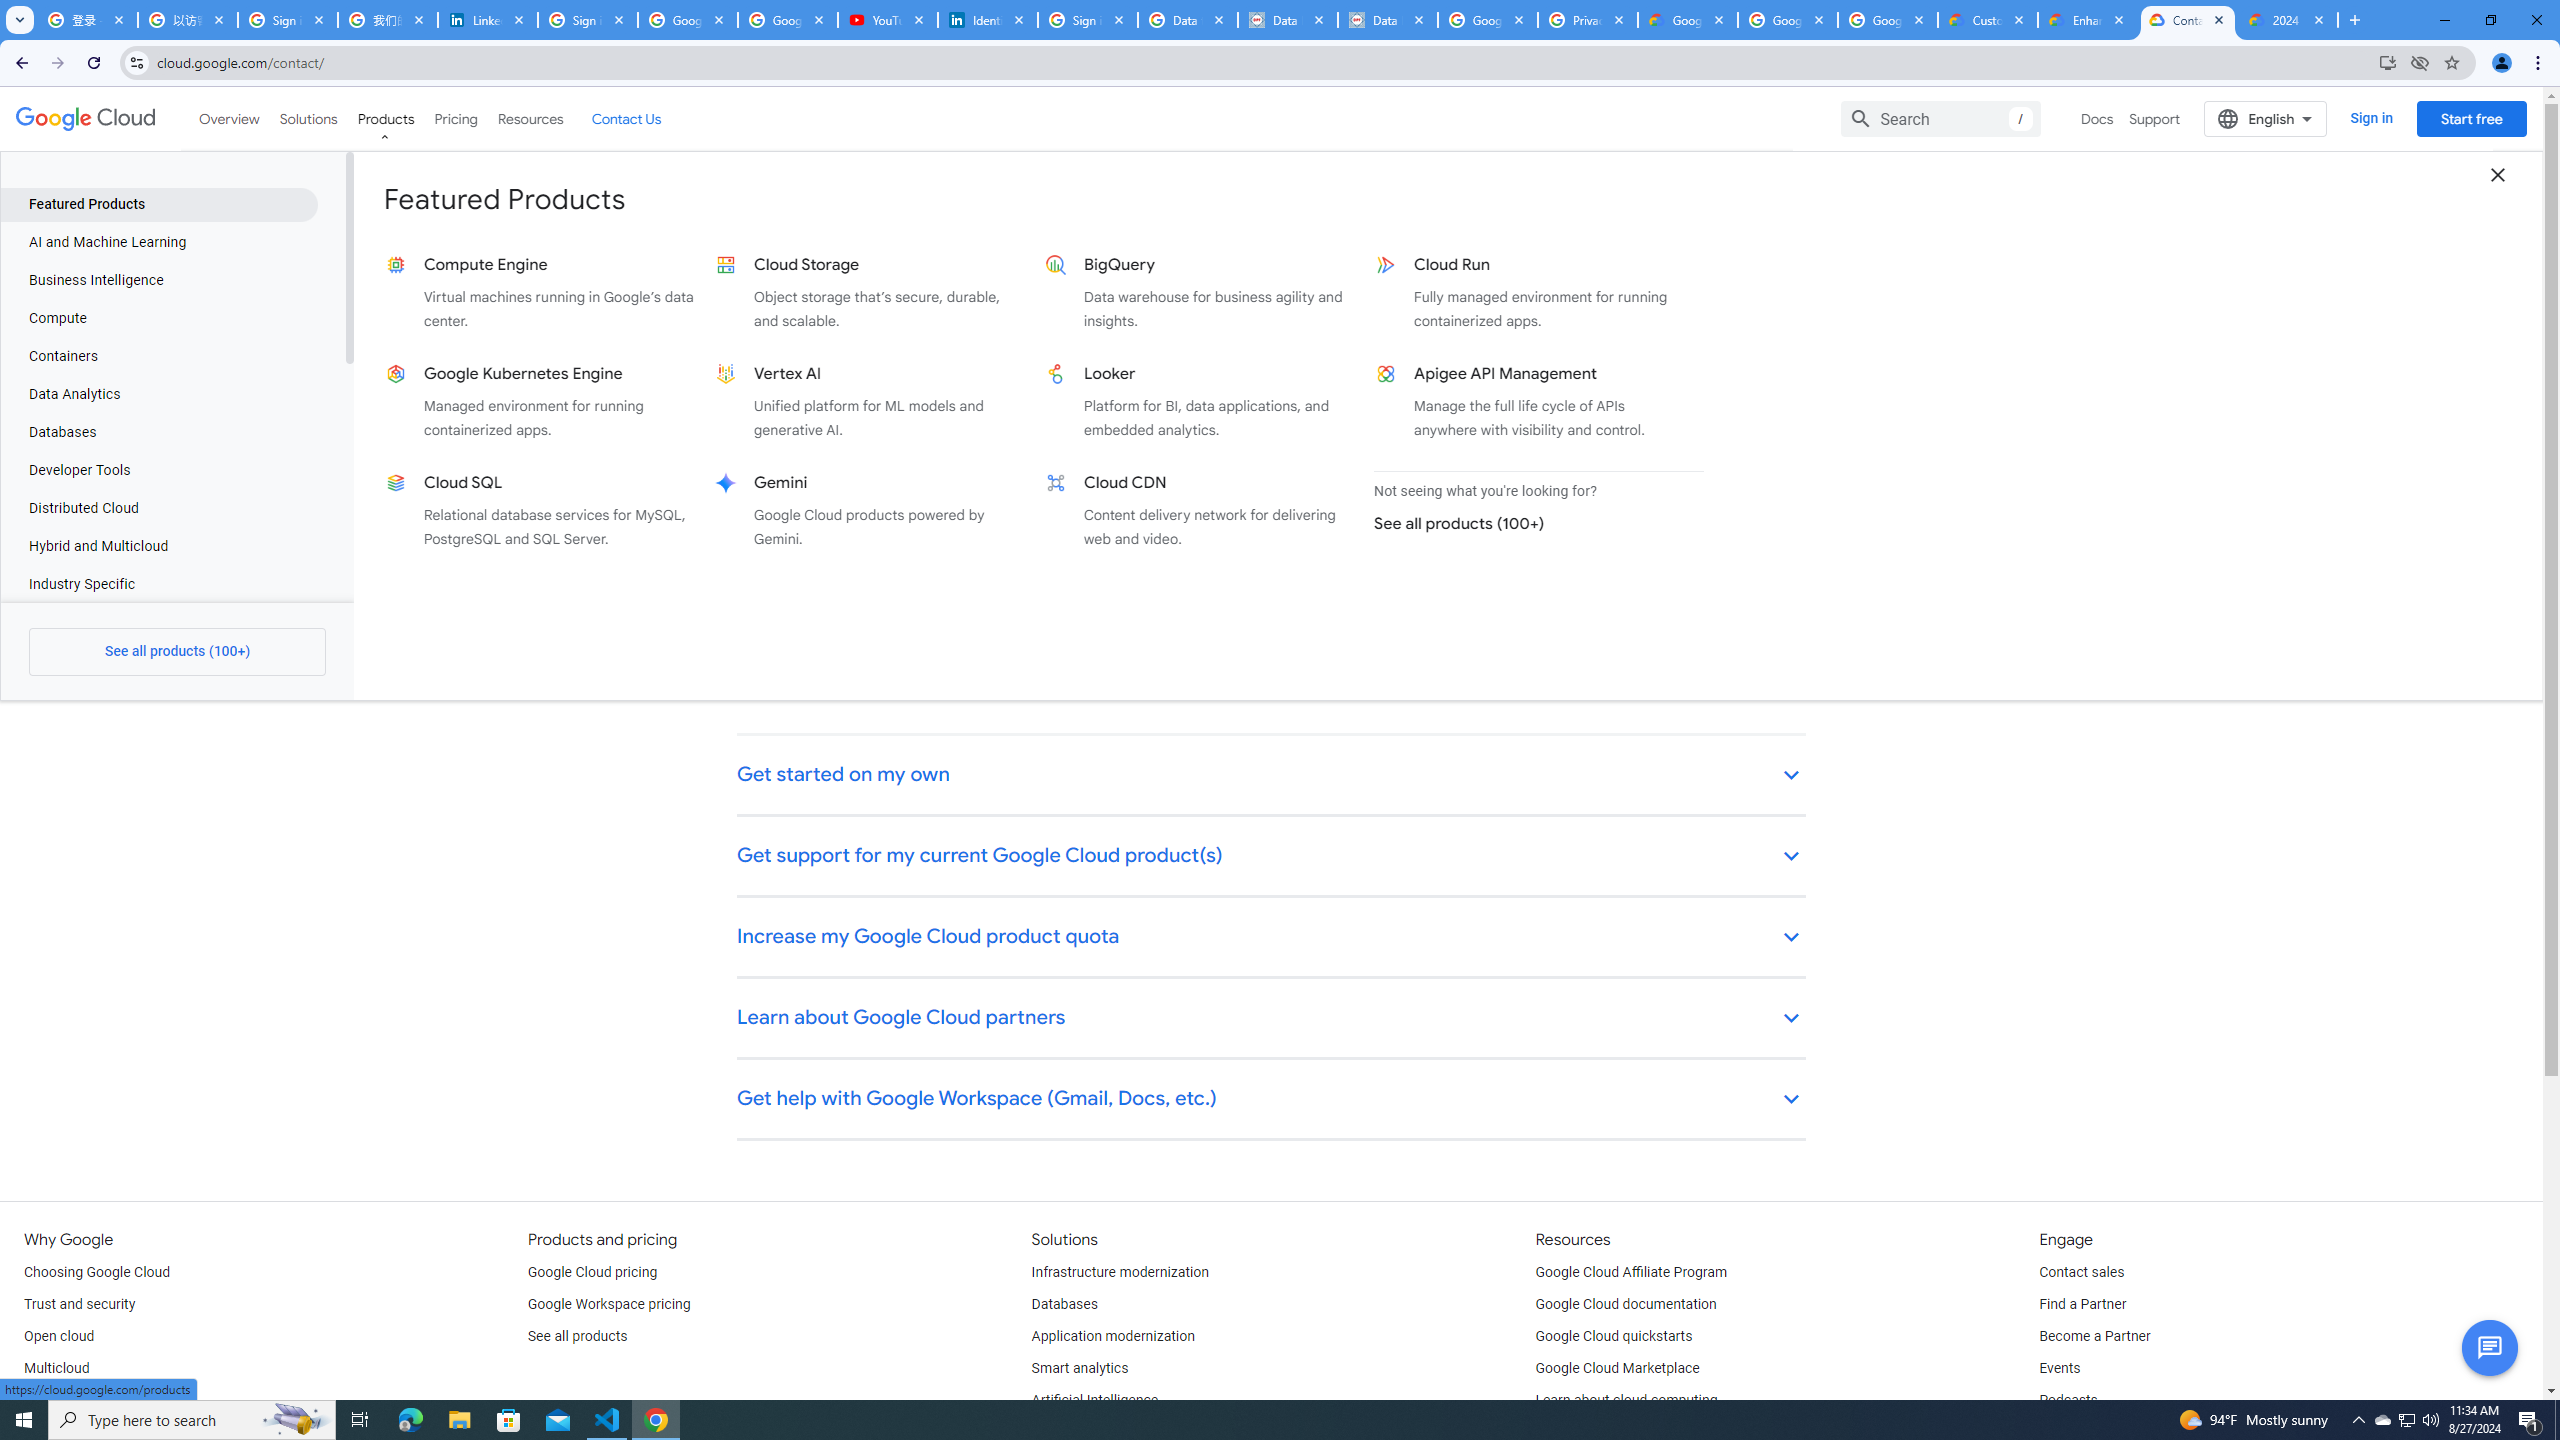 This screenshot has width=2560, height=1440. What do you see at coordinates (158, 318) in the screenshot?
I see `Compute` at bounding box center [158, 318].